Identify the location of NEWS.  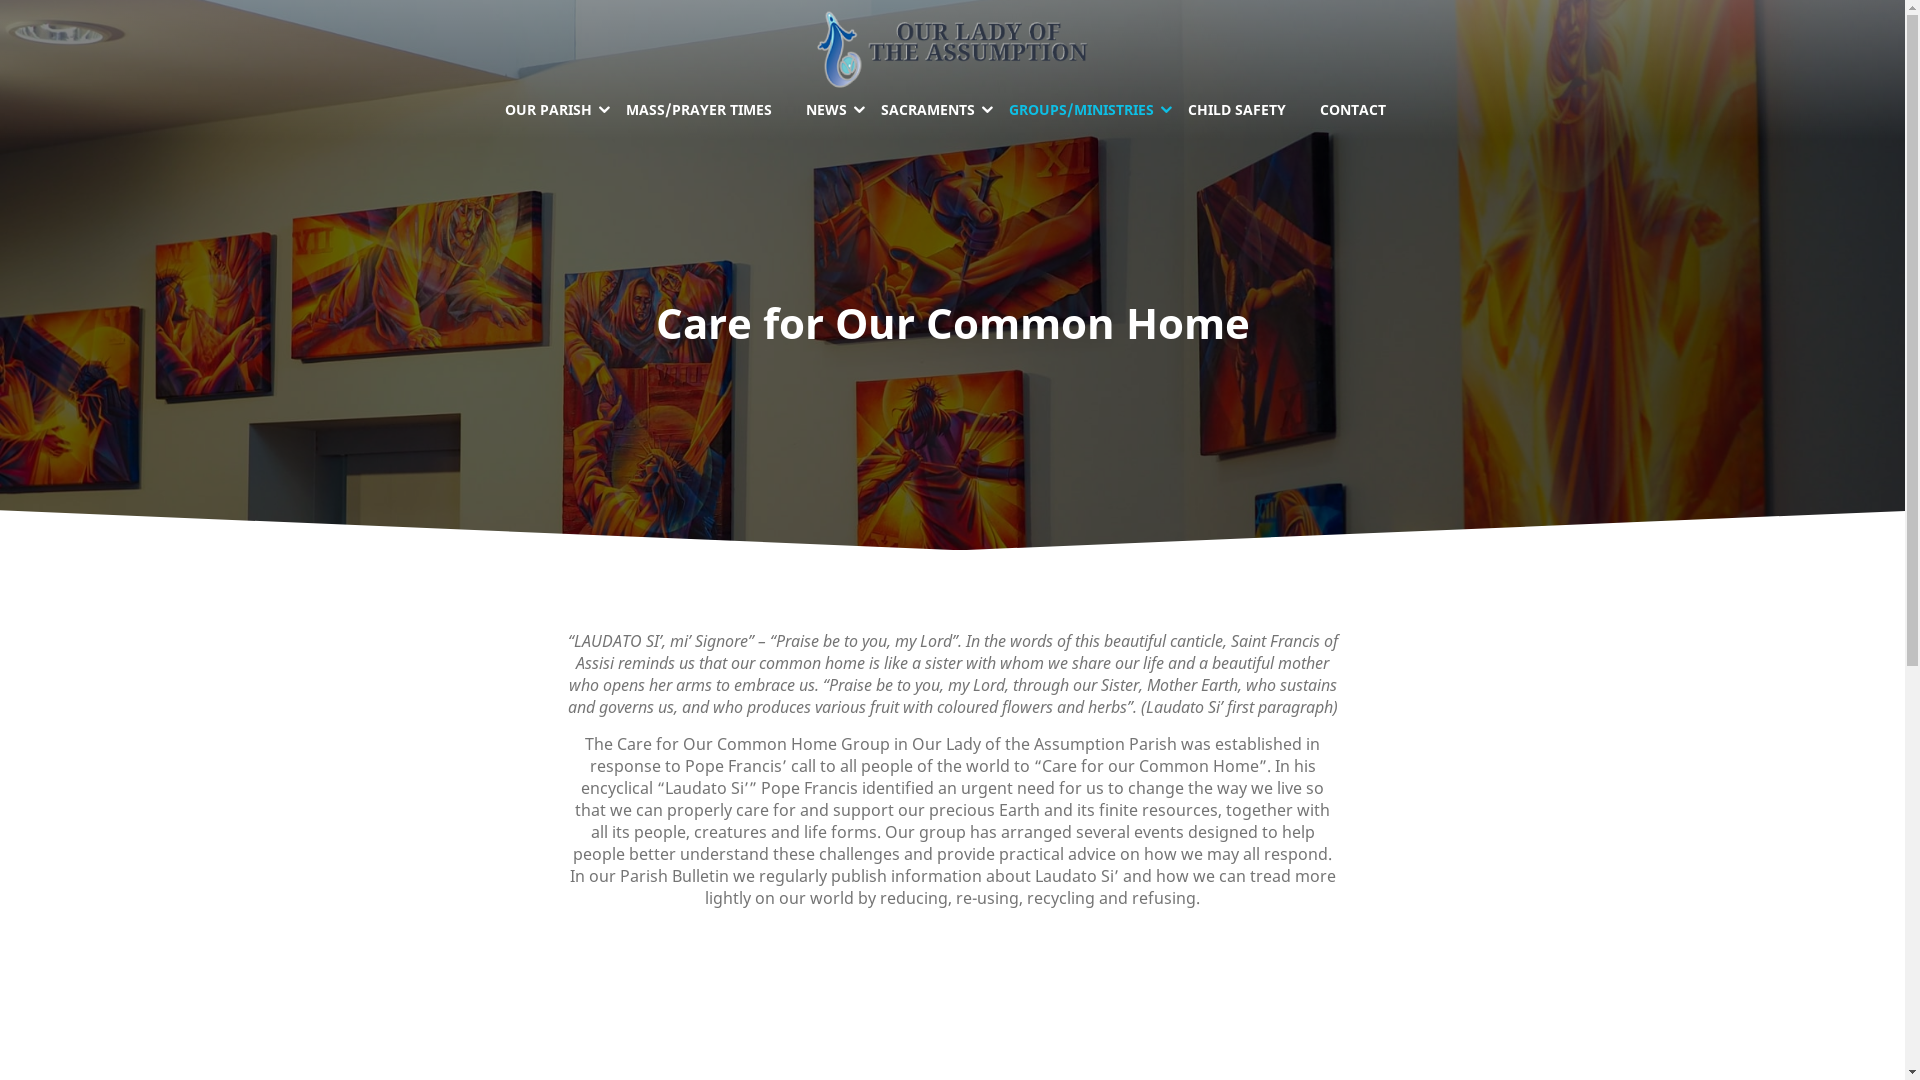
(826, 110).